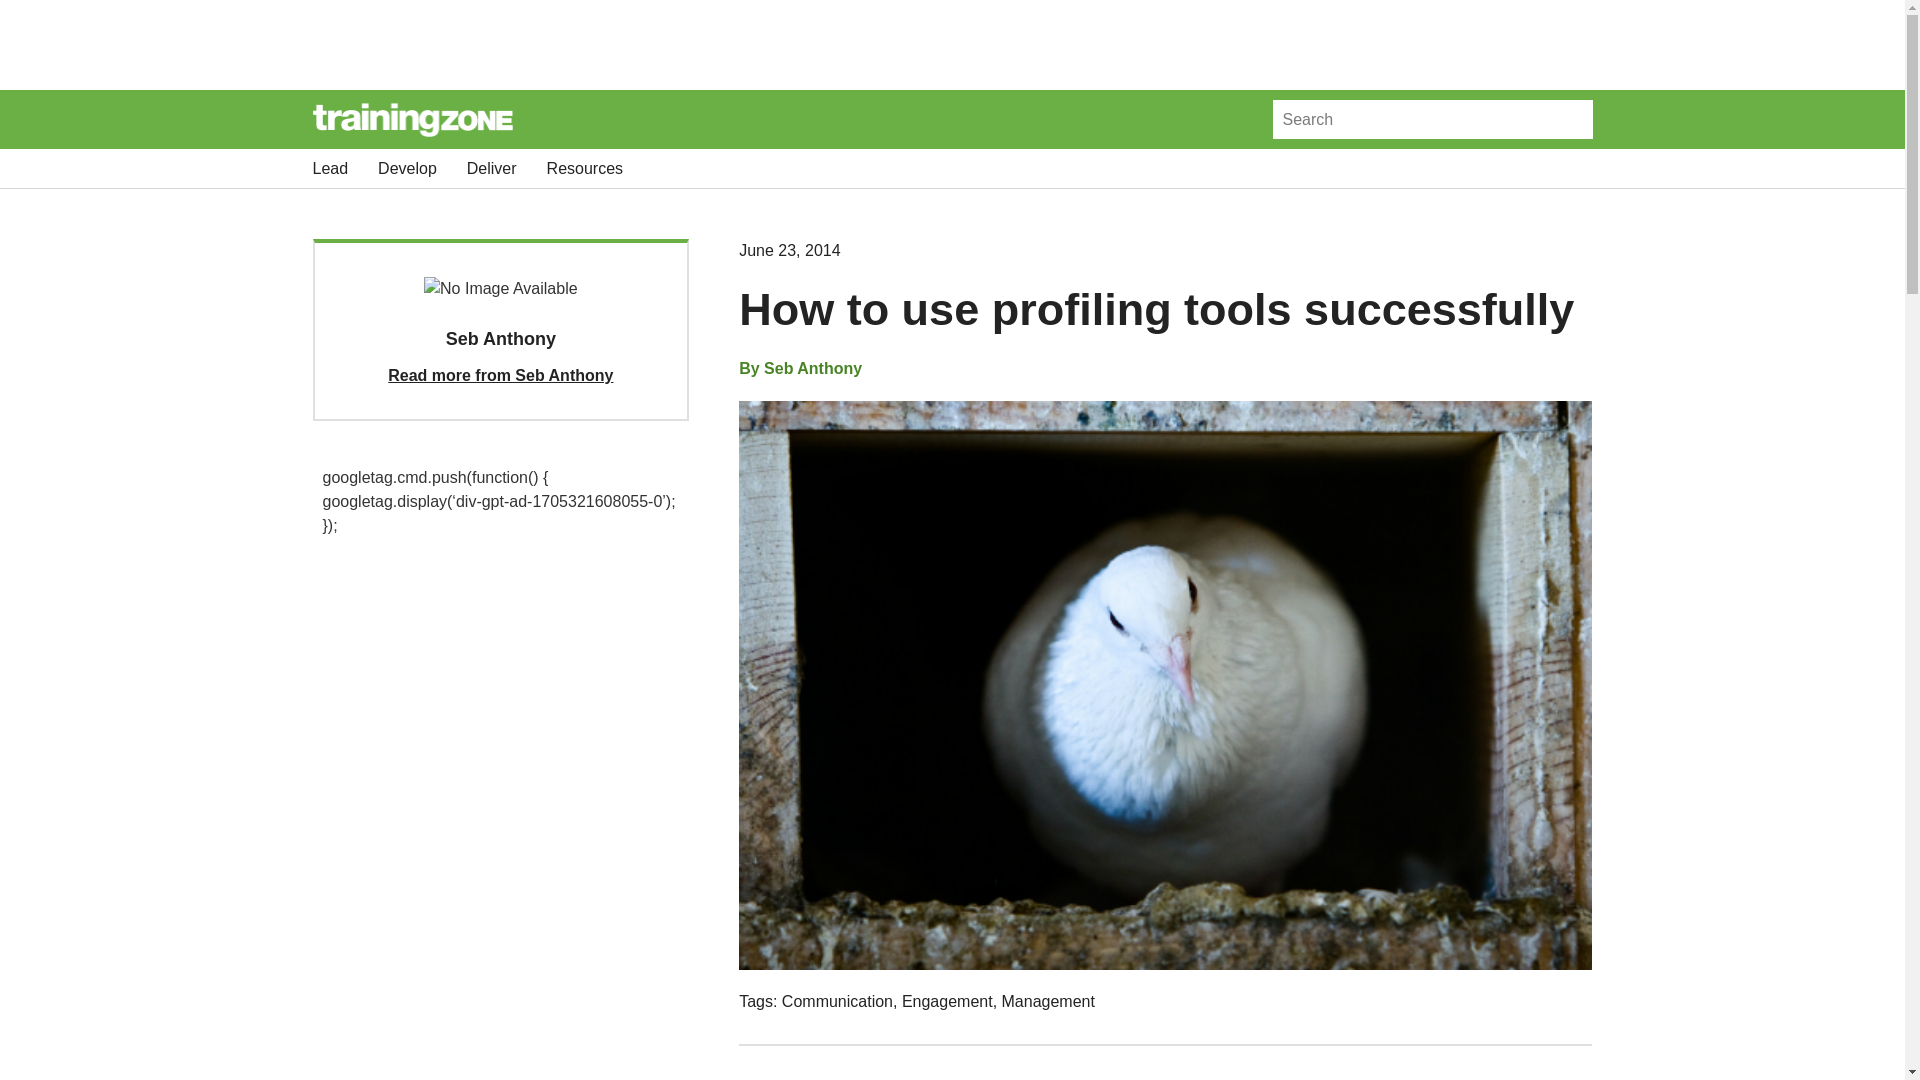  What do you see at coordinates (800, 369) in the screenshot?
I see `By Seb Anthony` at bounding box center [800, 369].